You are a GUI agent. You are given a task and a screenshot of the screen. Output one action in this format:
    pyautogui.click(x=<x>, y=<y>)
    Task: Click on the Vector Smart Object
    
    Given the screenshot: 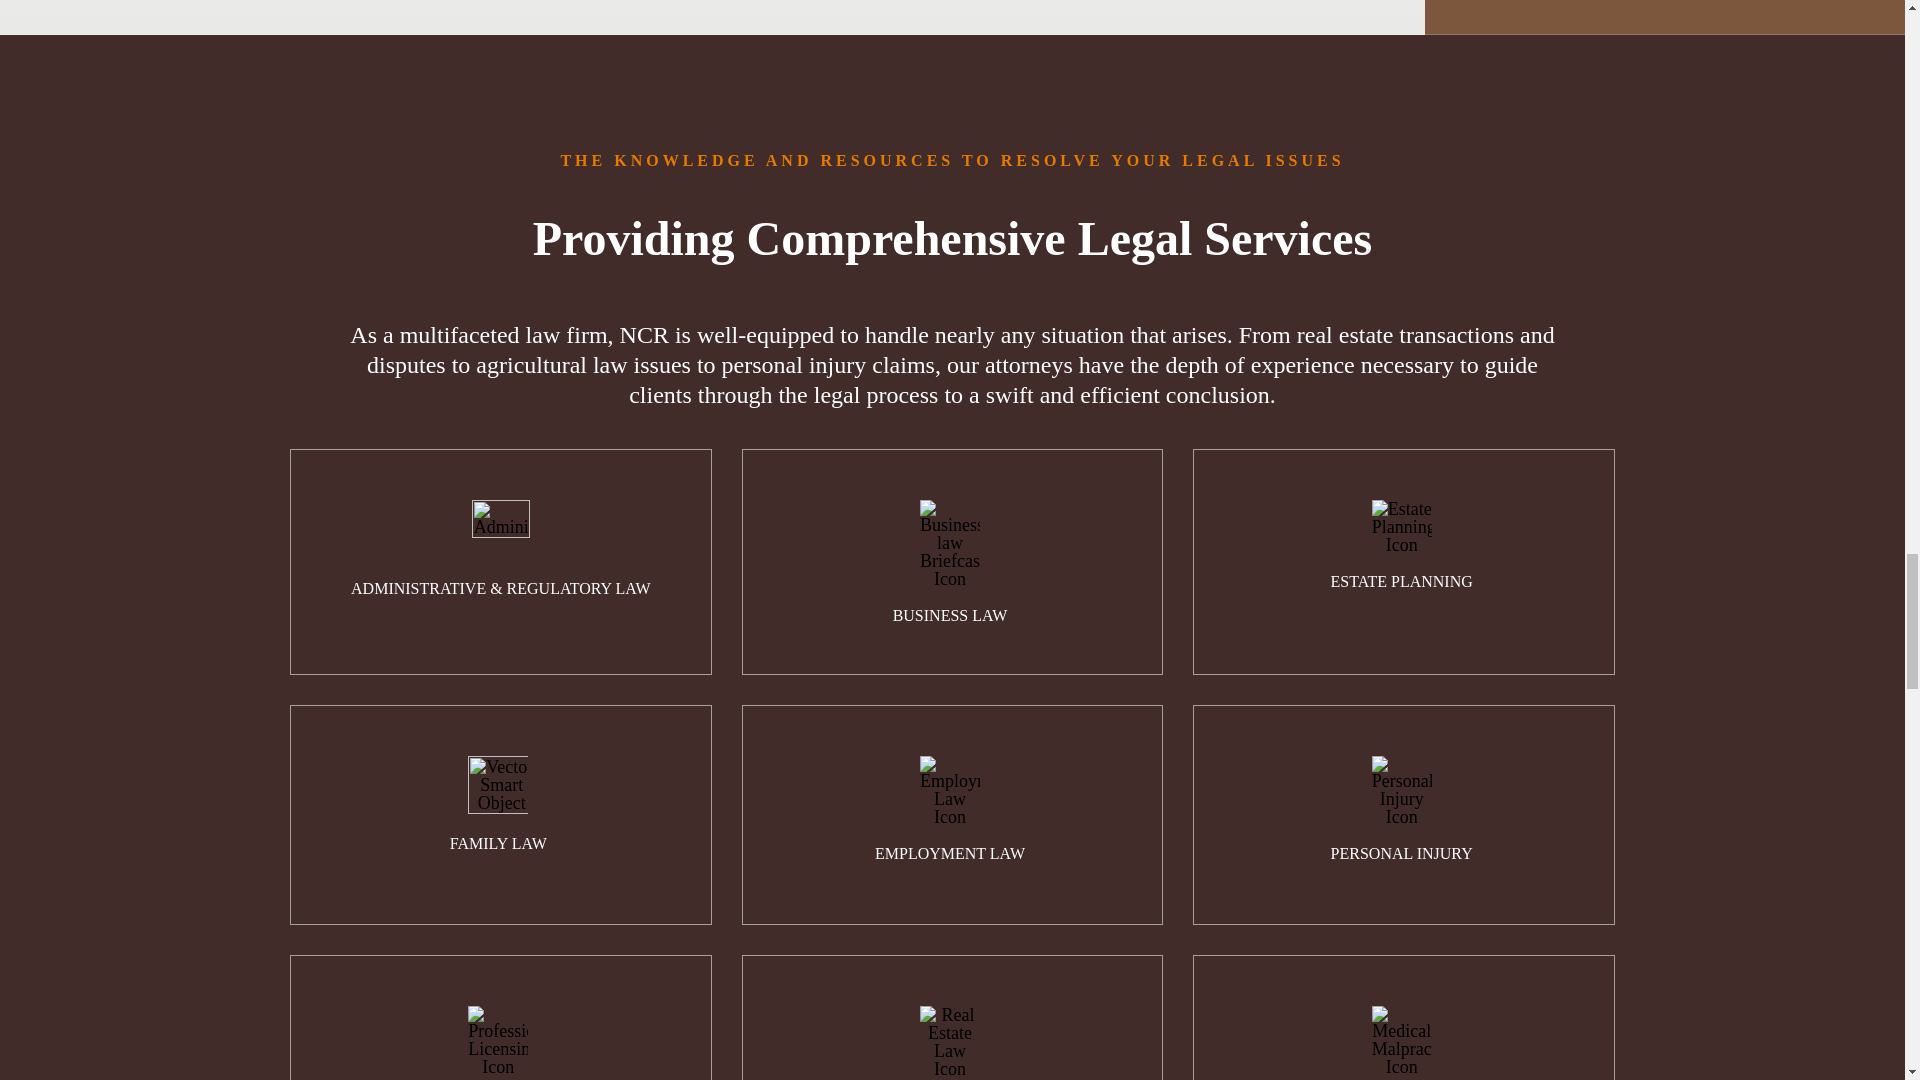 What is the action you would take?
    pyautogui.click(x=498, y=786)
    